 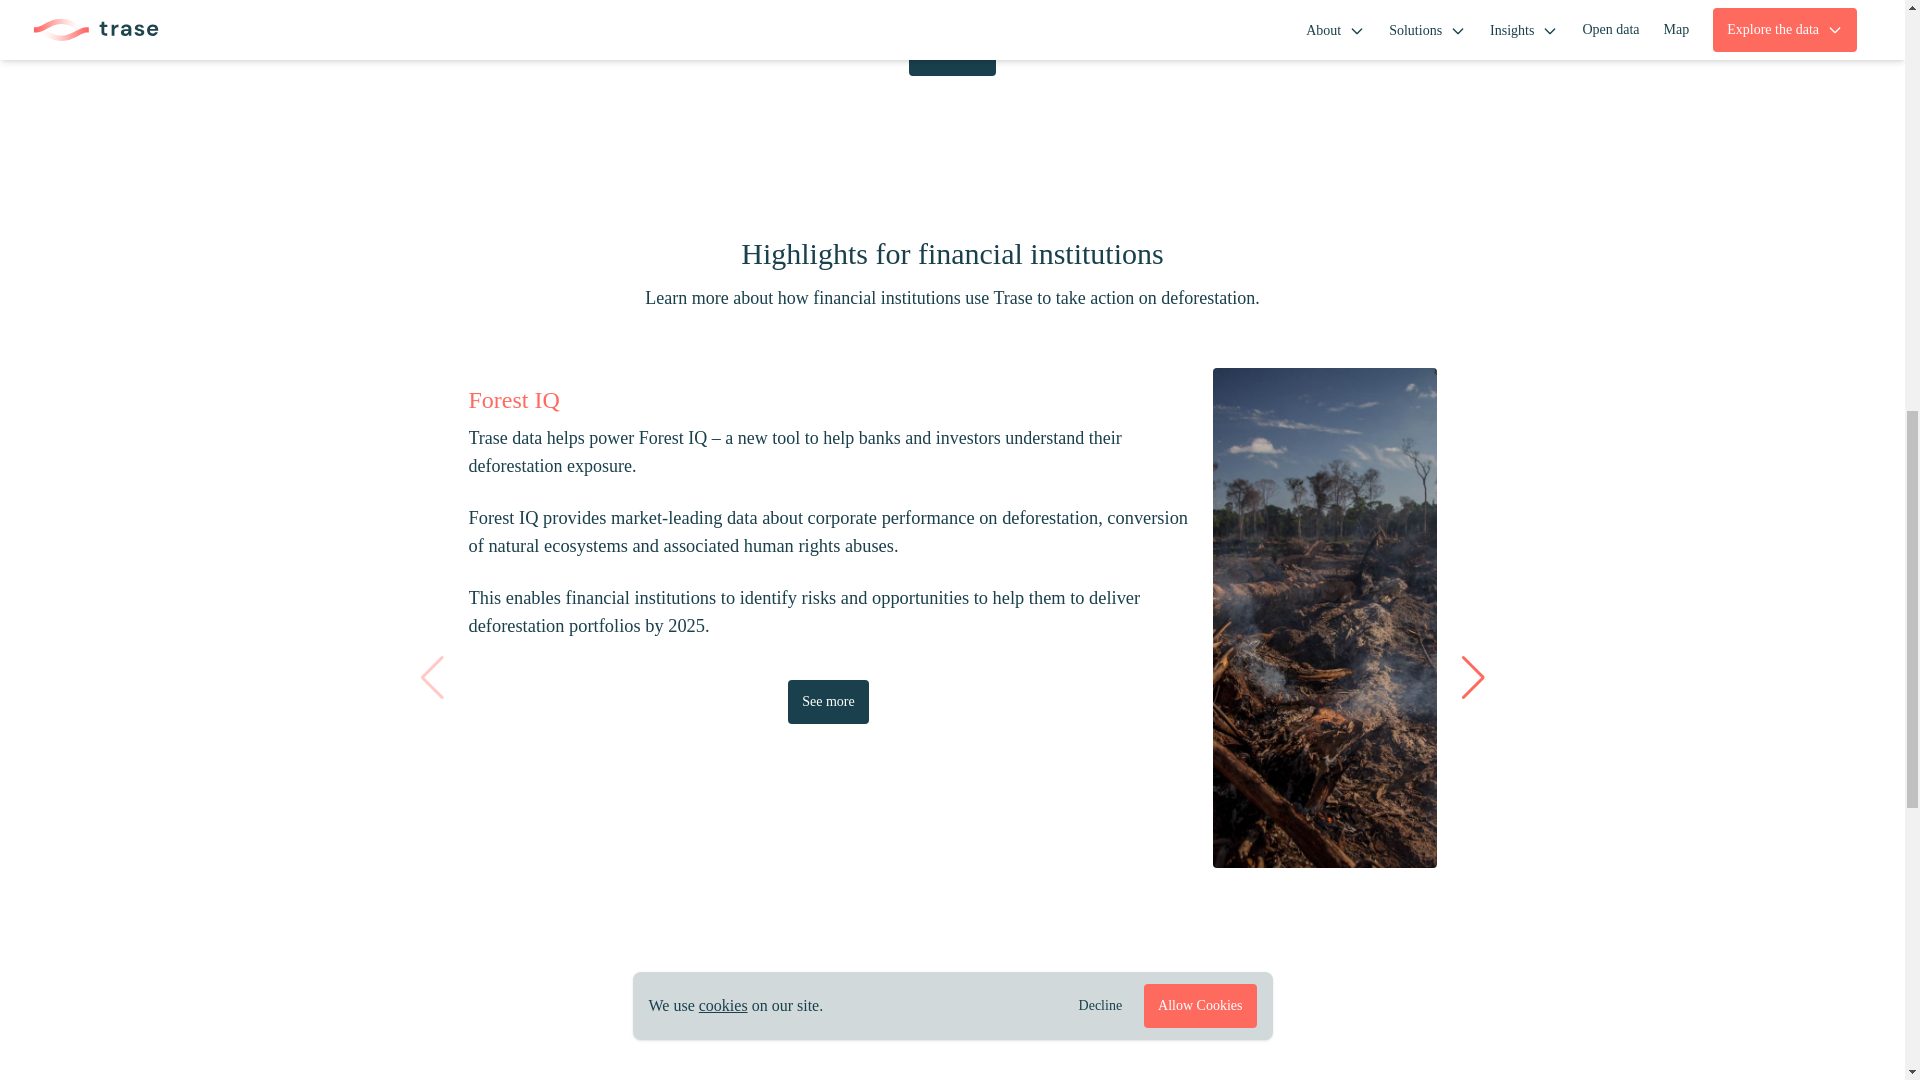 What do you see at coordinates (827, 702) in the screenshot?
I see `See more` at bounding box center [827, 702].